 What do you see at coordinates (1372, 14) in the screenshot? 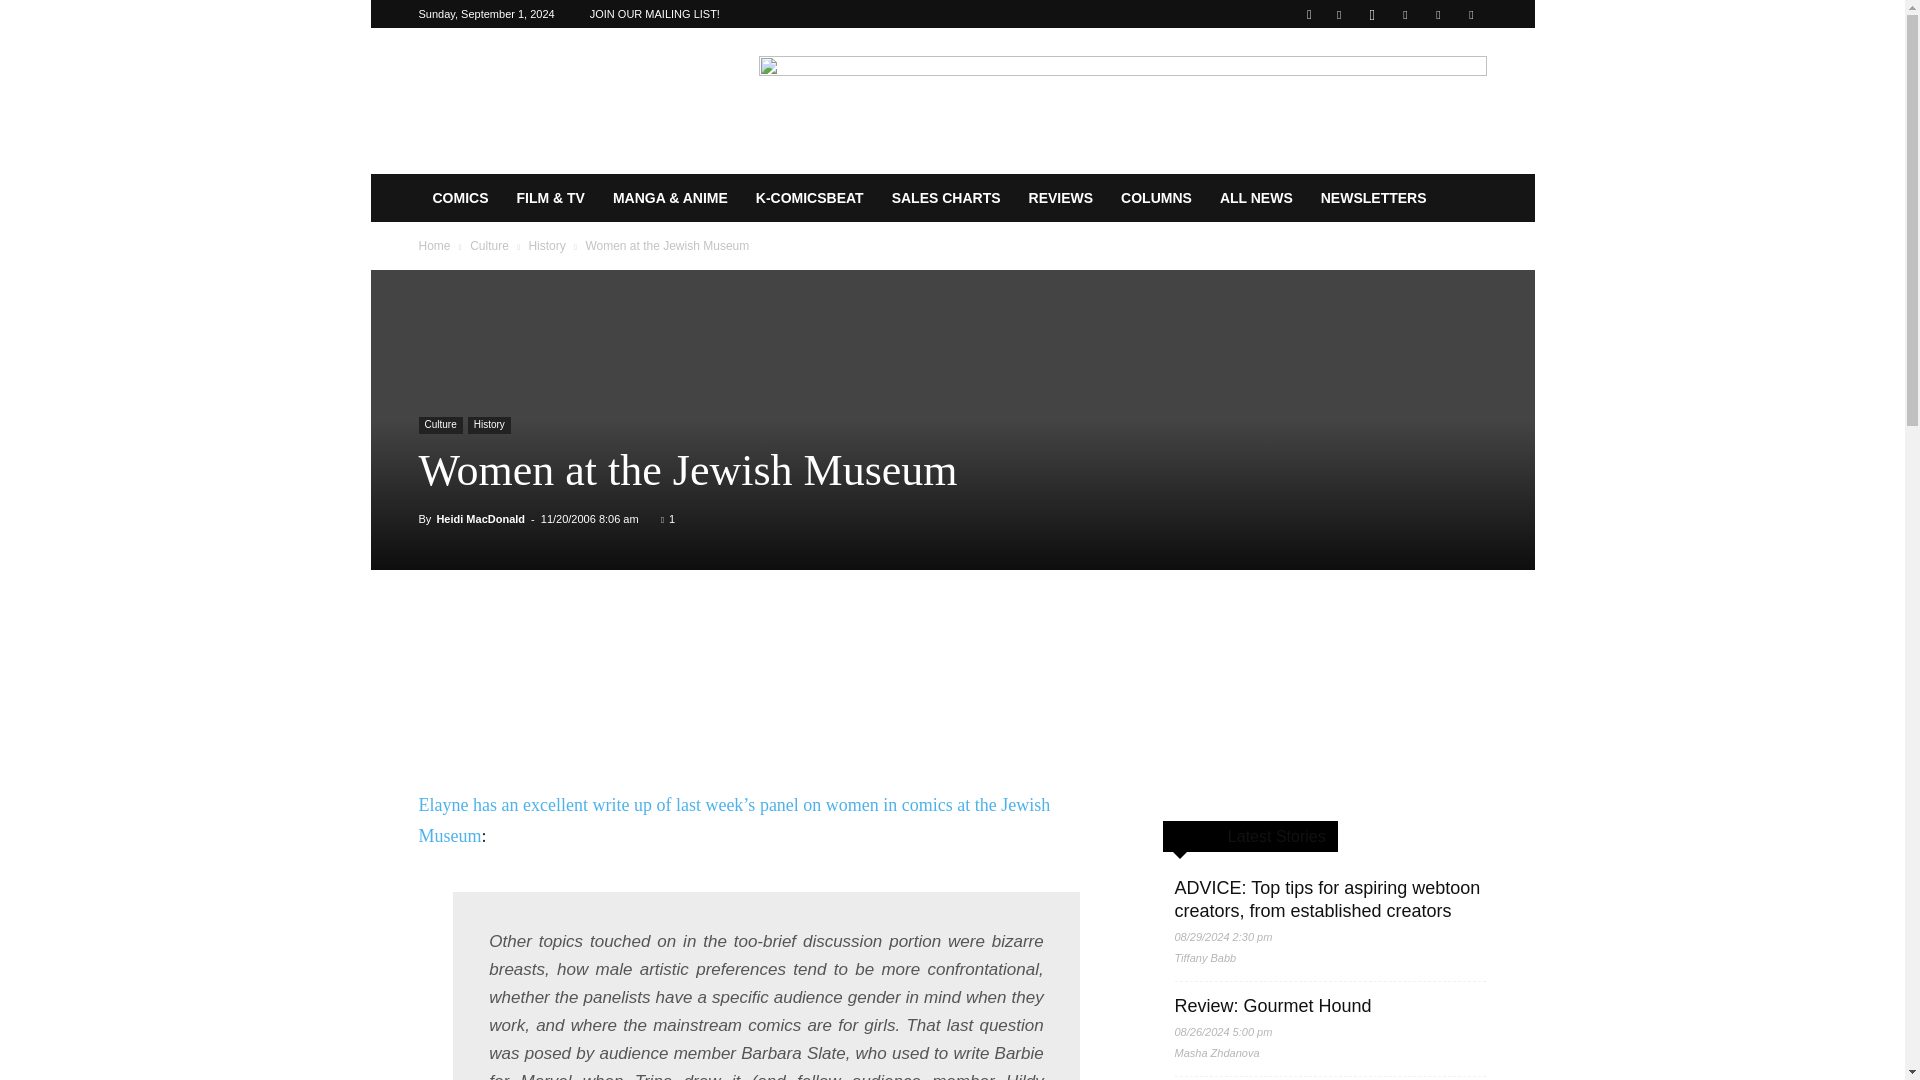
I see `Instagram` at bounding box center [1372, 14].